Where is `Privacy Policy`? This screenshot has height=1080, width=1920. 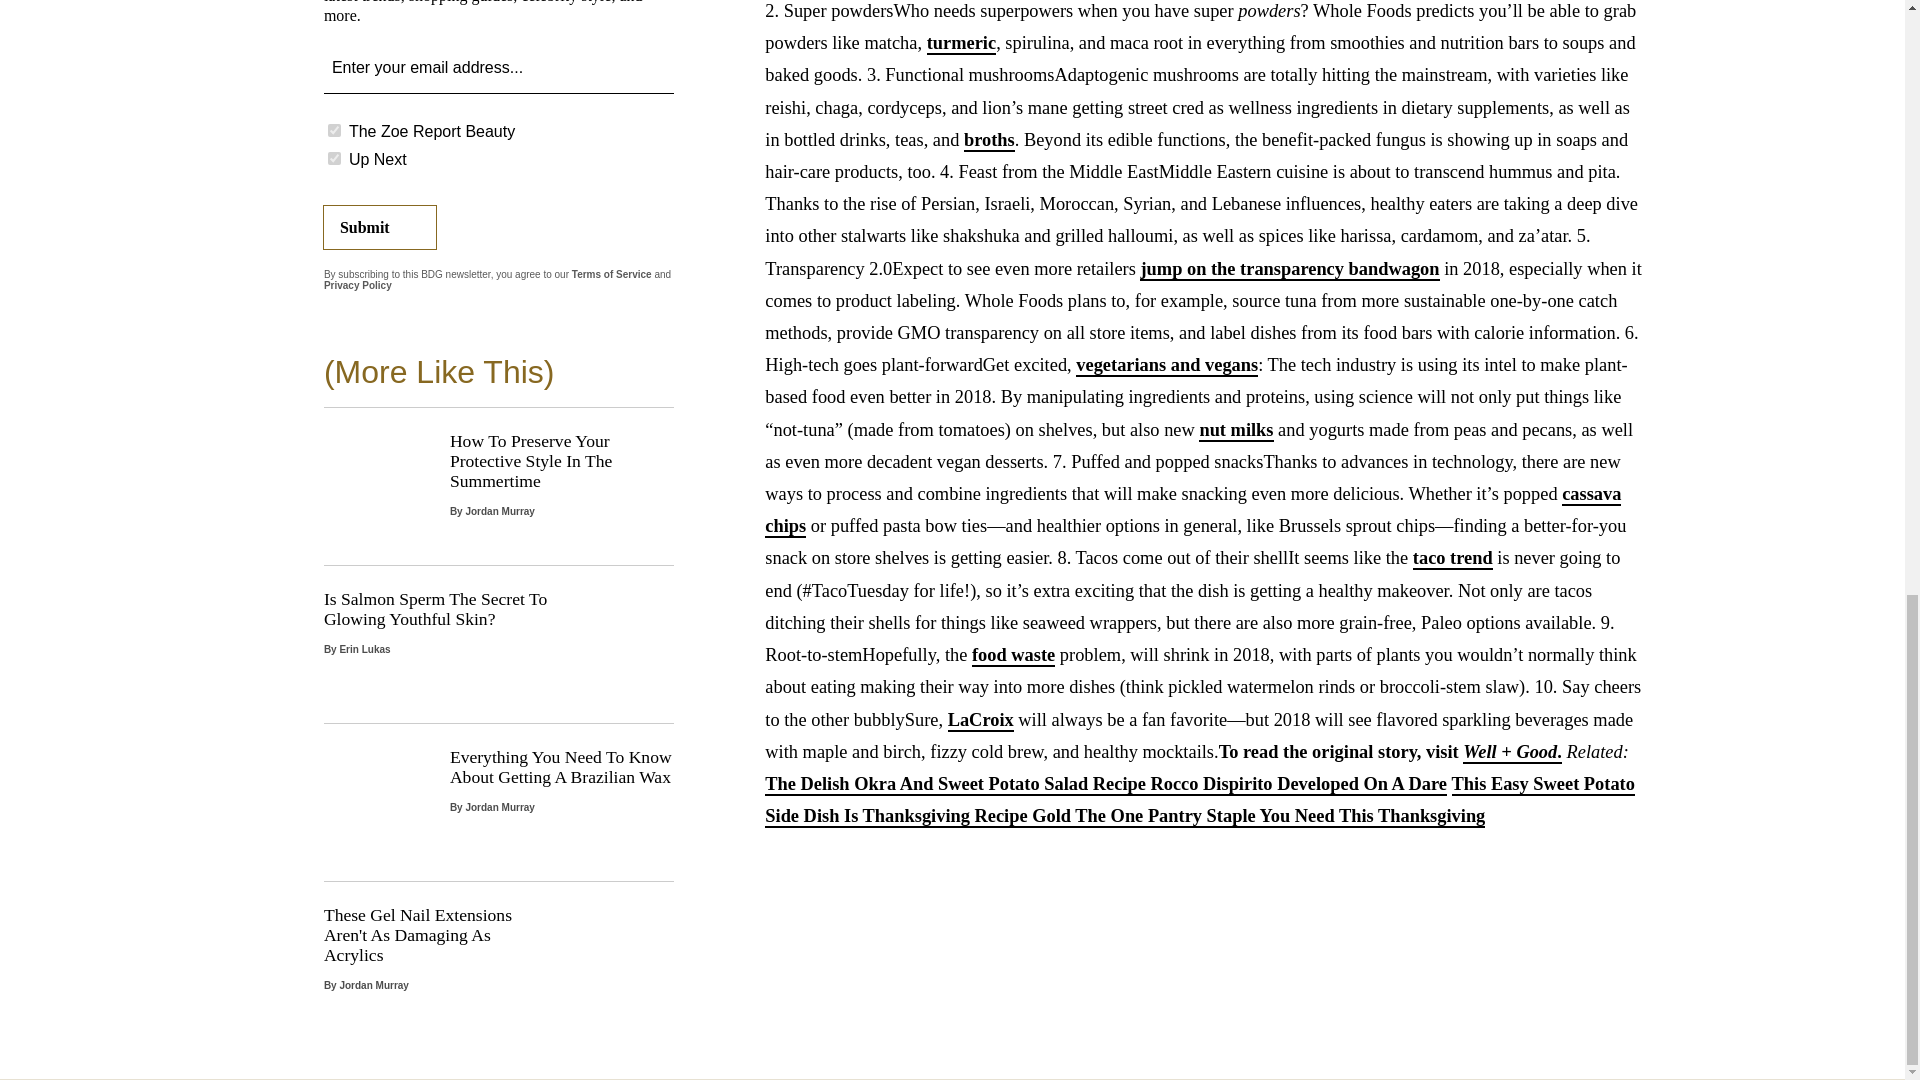 Privacy Policy is located at coordinates (358, 284).